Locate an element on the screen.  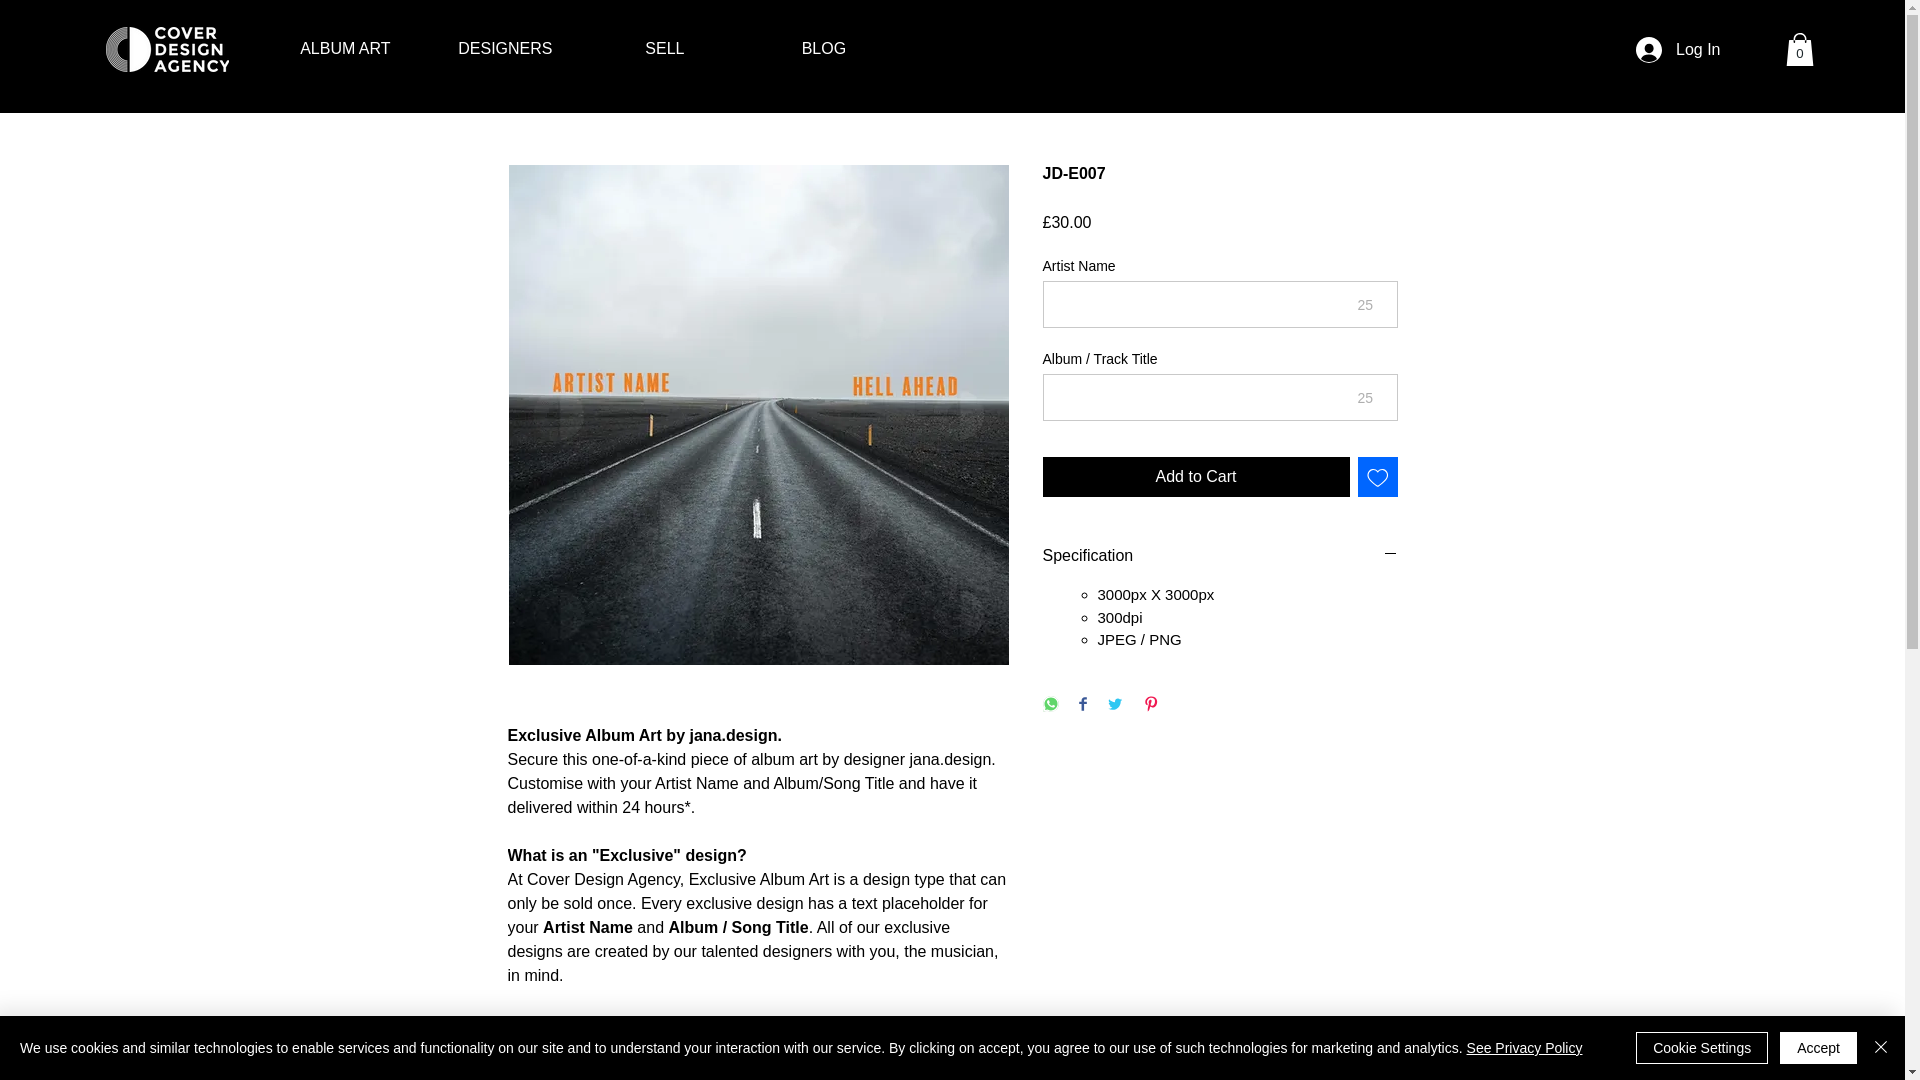
Add to Cart is located at coordinates (1196, 476).